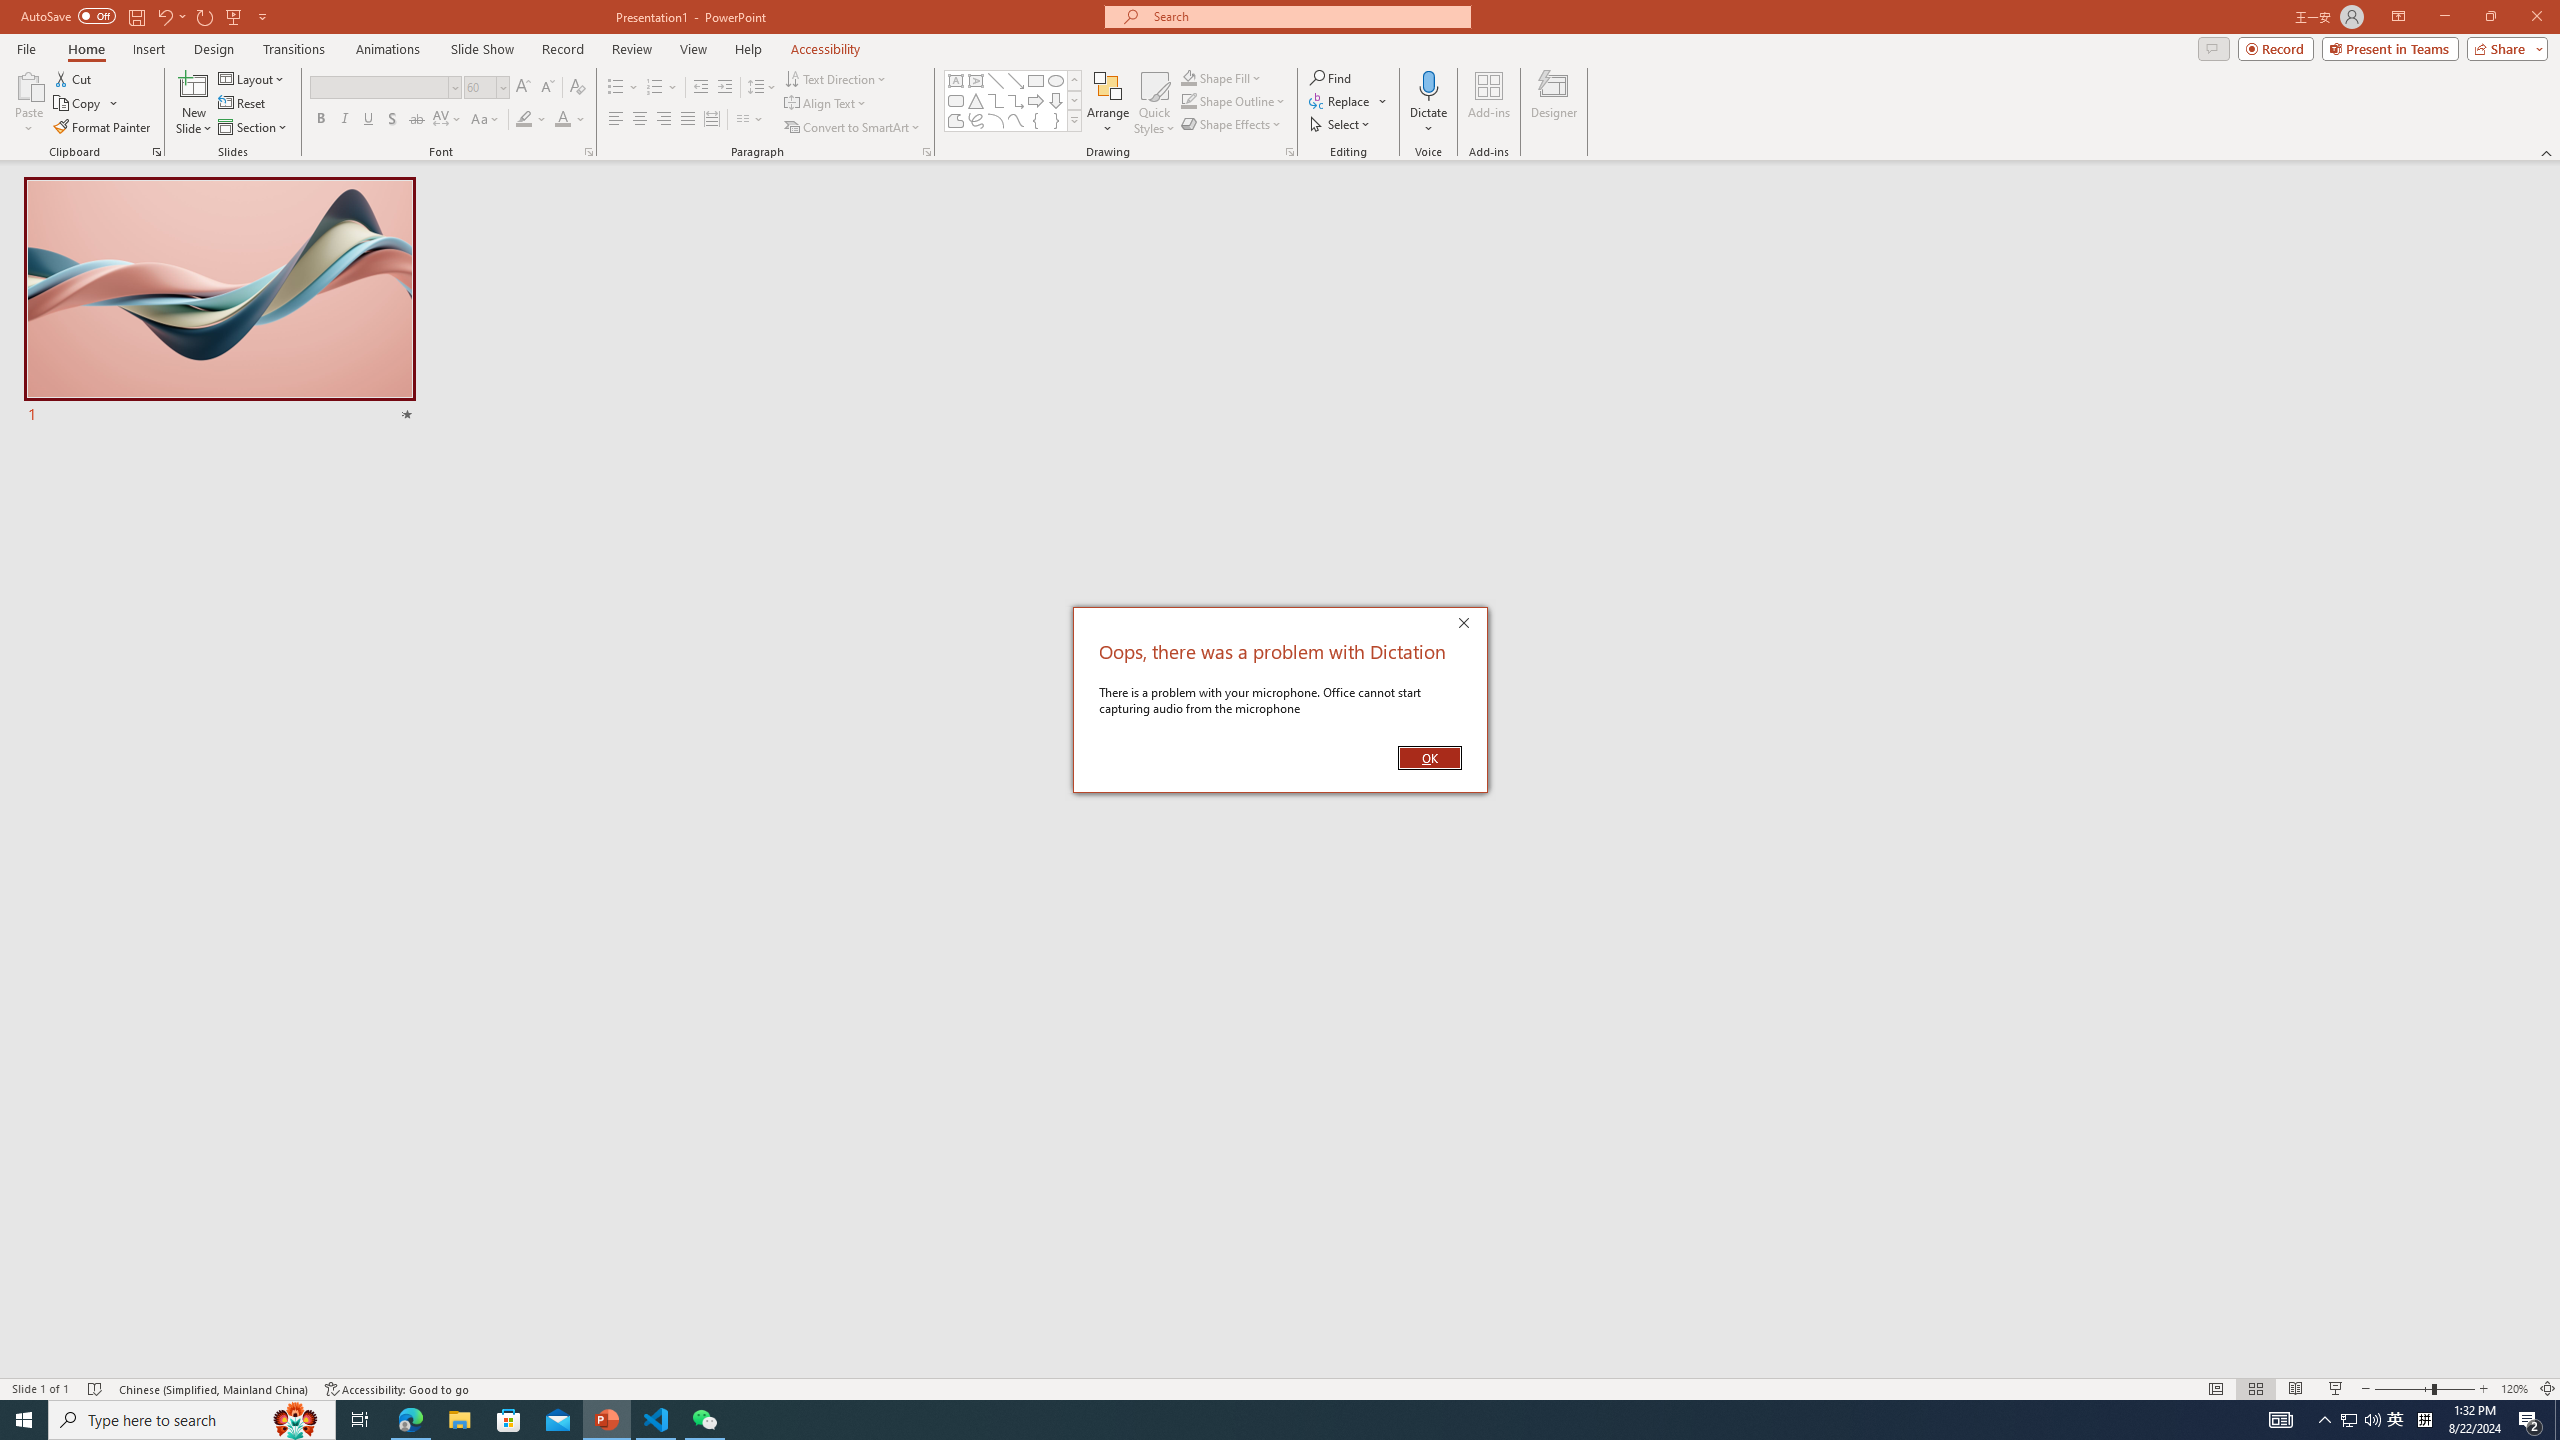 This screenshot has width=2560, height=1440. Describe the element at coordinates (524, 120) in the screenshot. I see `Text Highlight Color Yellow` at that location.